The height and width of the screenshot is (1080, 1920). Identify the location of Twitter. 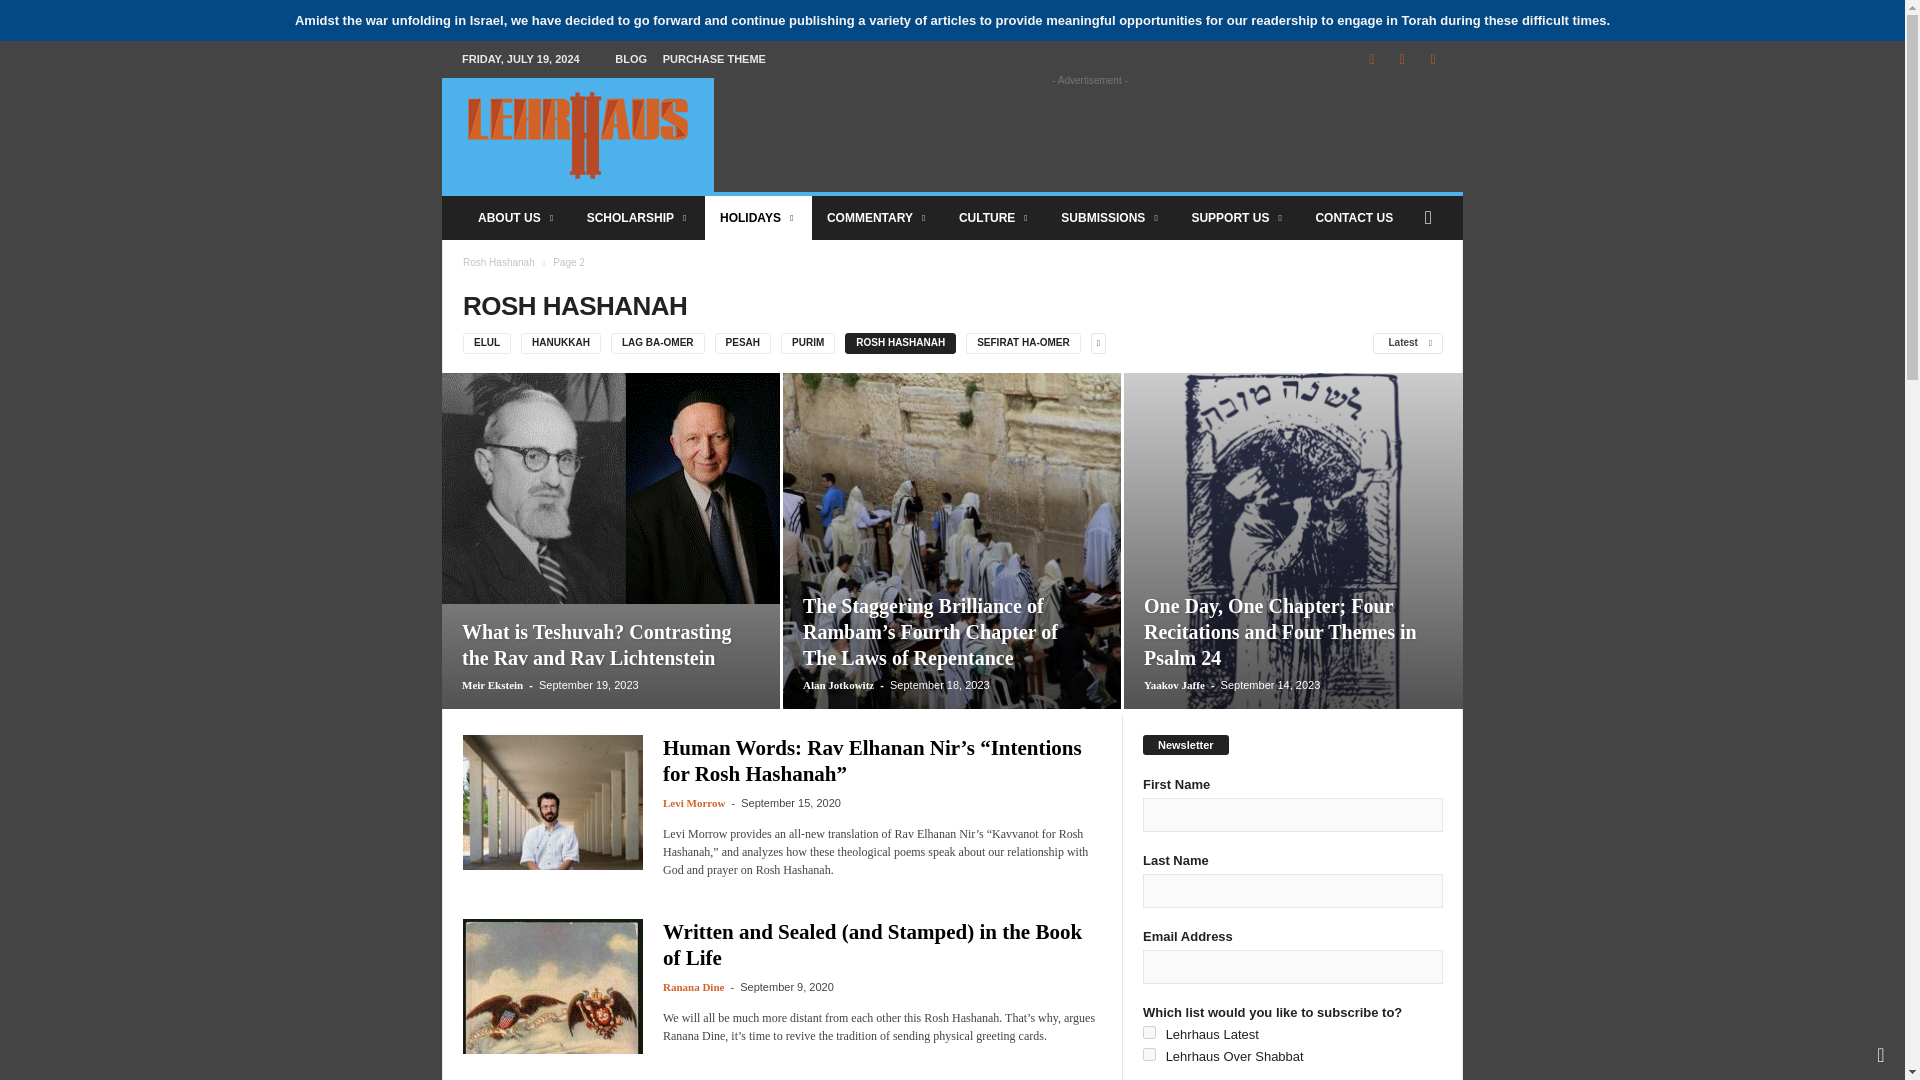
(1432, 60).